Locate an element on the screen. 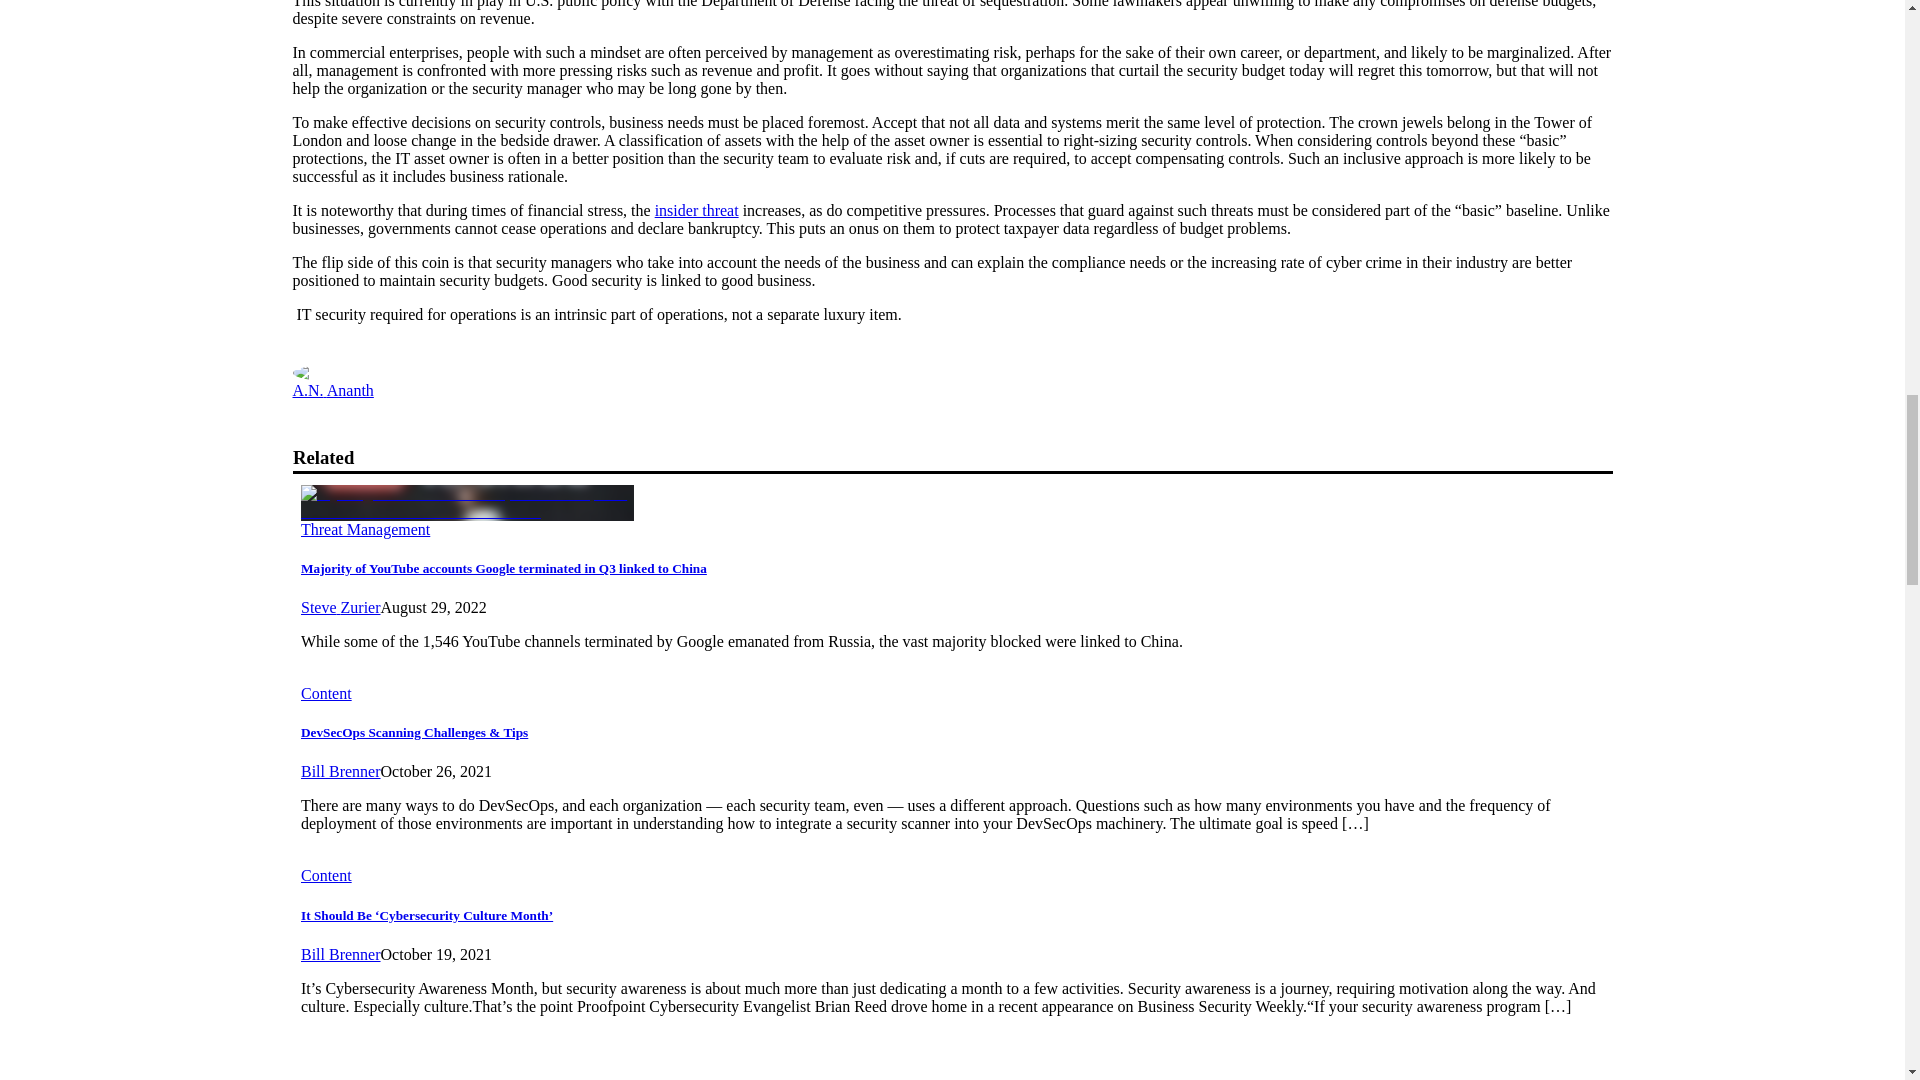 The height and width of the screenshot is (1080, 1920). Content is located at coordinates (325, 876).